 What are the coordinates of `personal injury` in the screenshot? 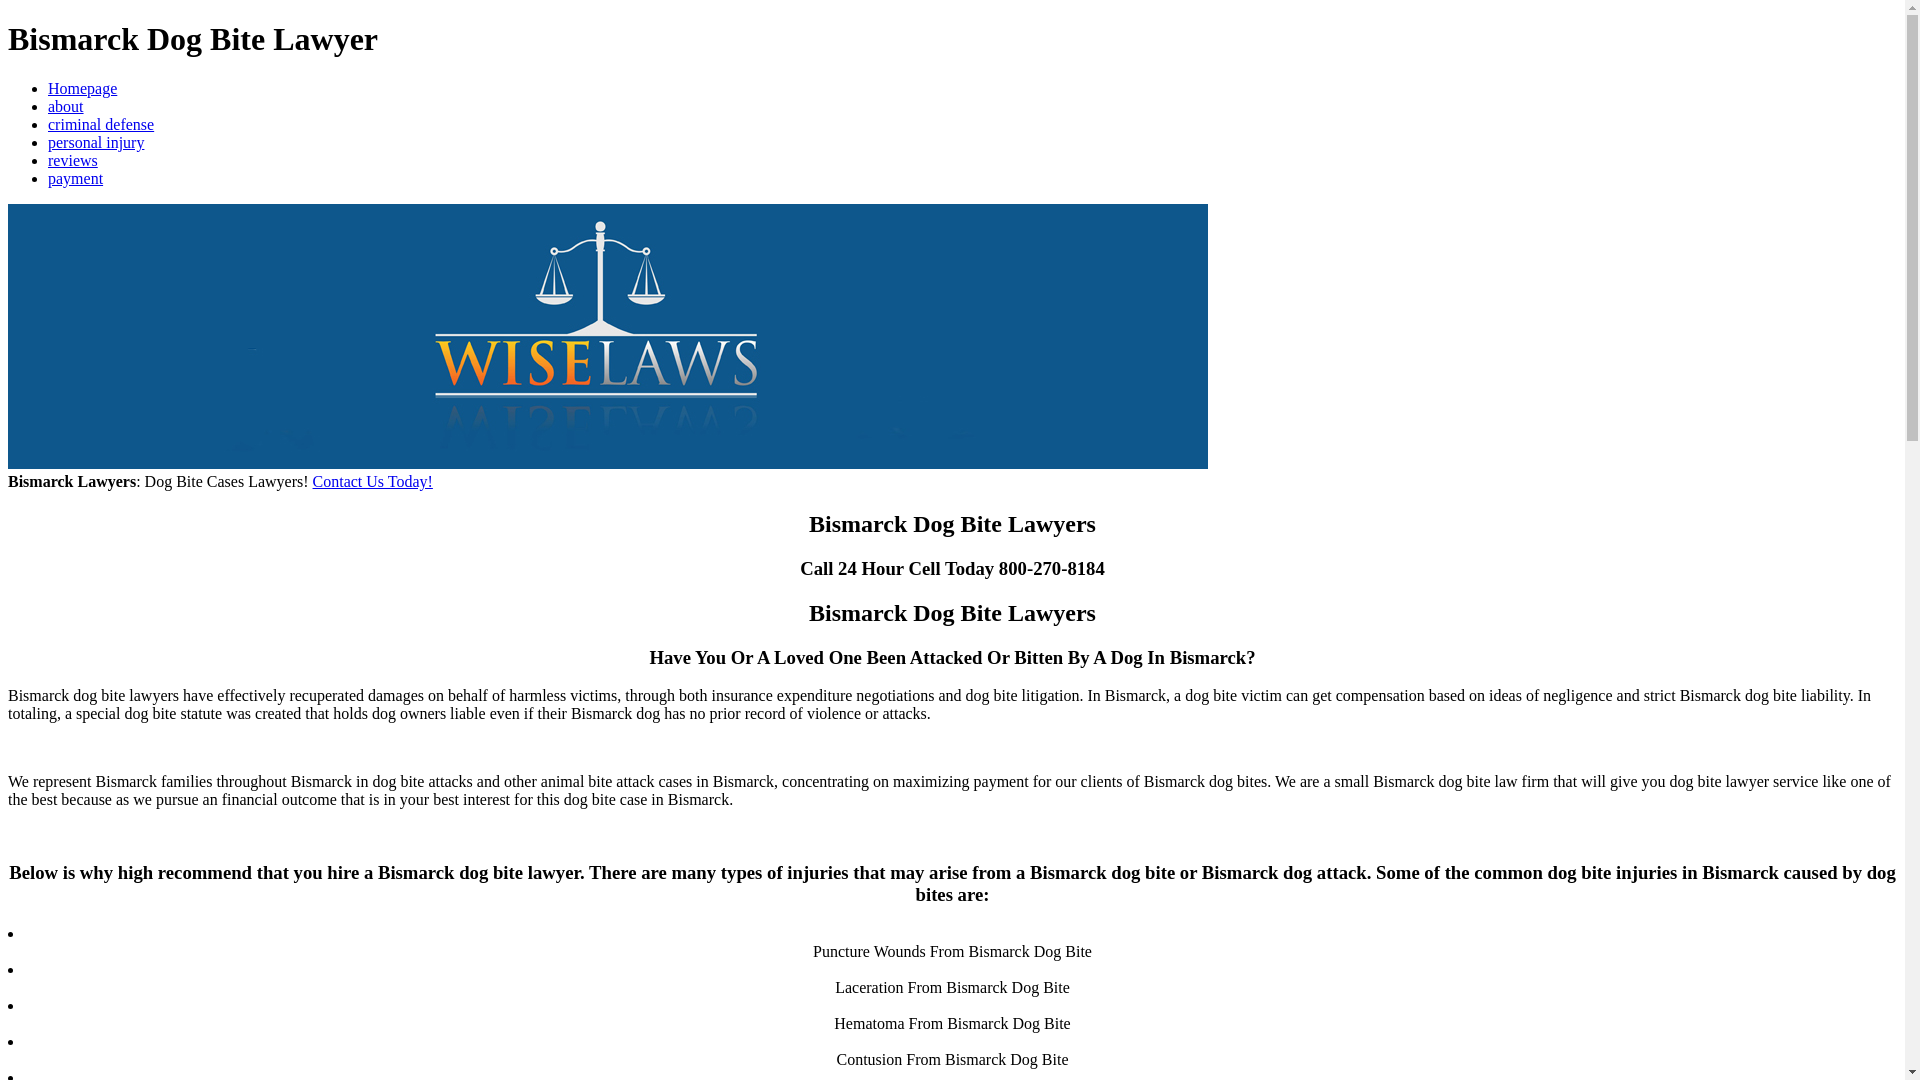 It's located at (96, 142).